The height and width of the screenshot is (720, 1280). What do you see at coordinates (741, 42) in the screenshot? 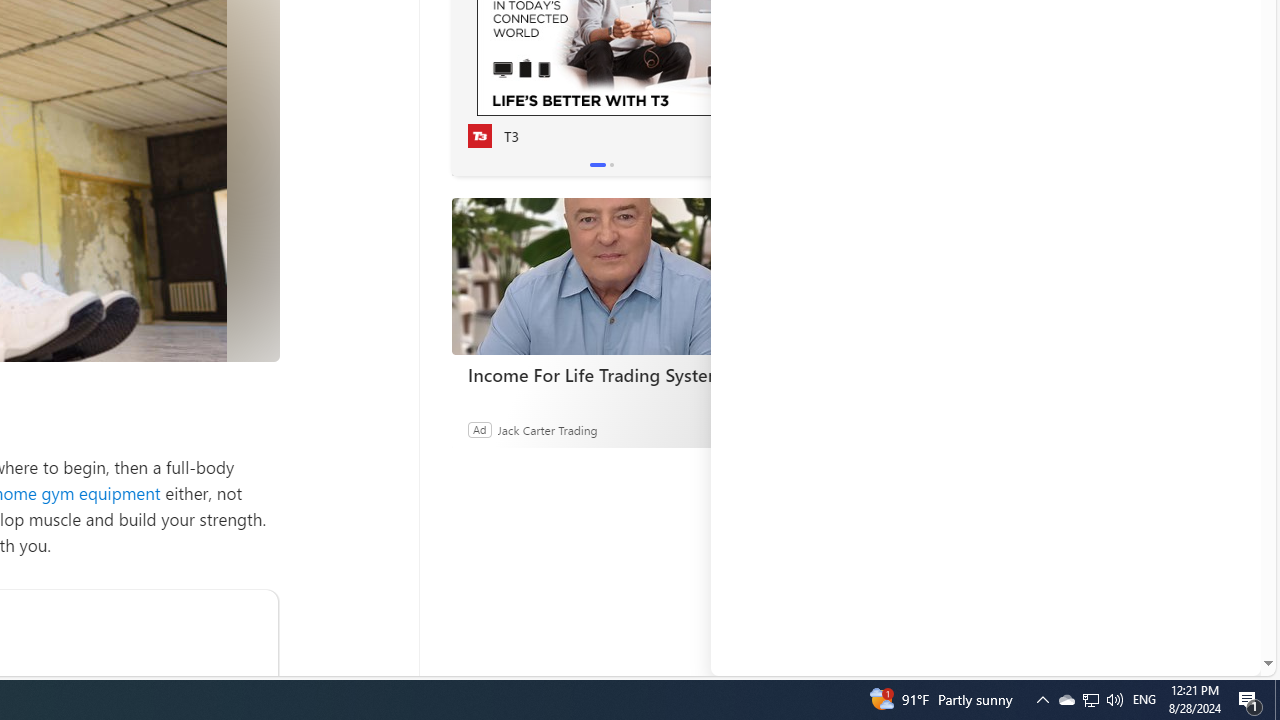
I see `next` at bounding box center [741, 42].